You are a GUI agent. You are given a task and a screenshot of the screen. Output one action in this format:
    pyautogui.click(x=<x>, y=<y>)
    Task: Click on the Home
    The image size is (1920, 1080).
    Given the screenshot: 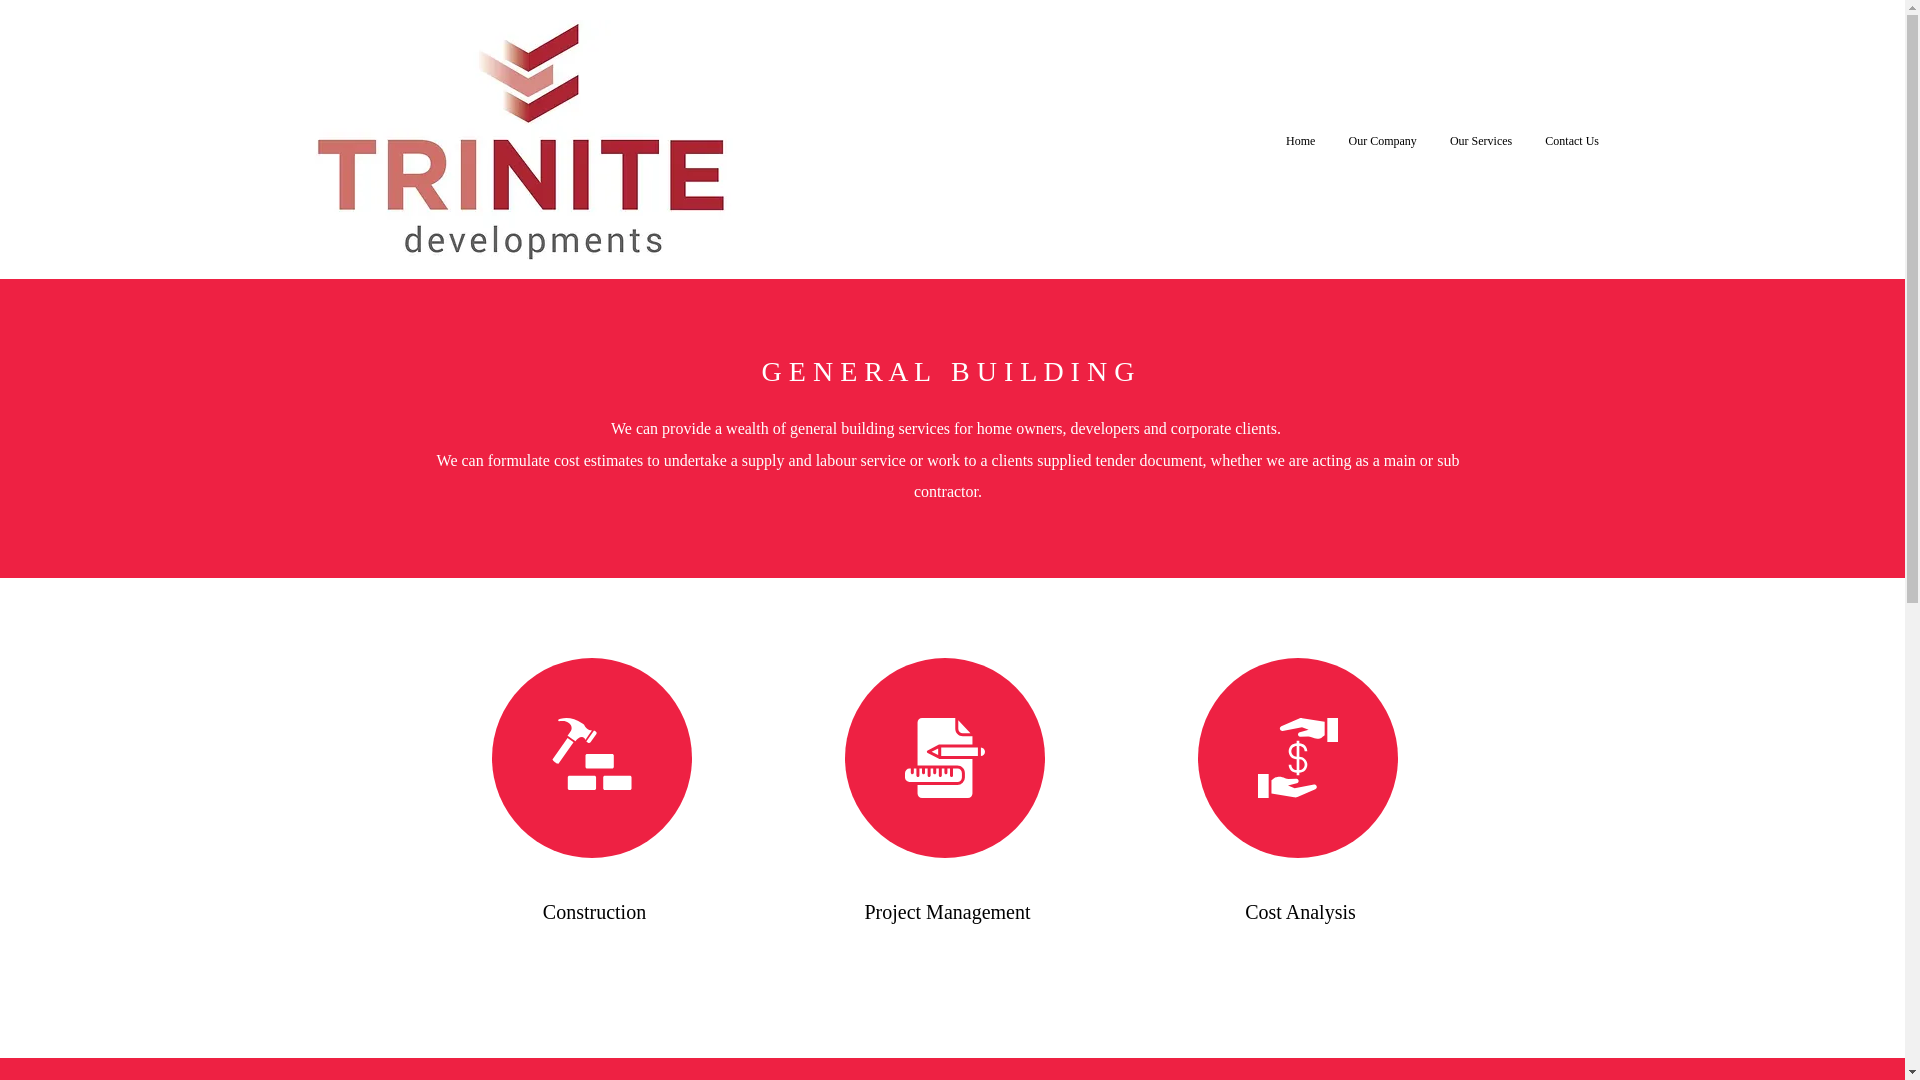 What is the action you would take?
    pyautogui.click(x=1300, y=140)
    